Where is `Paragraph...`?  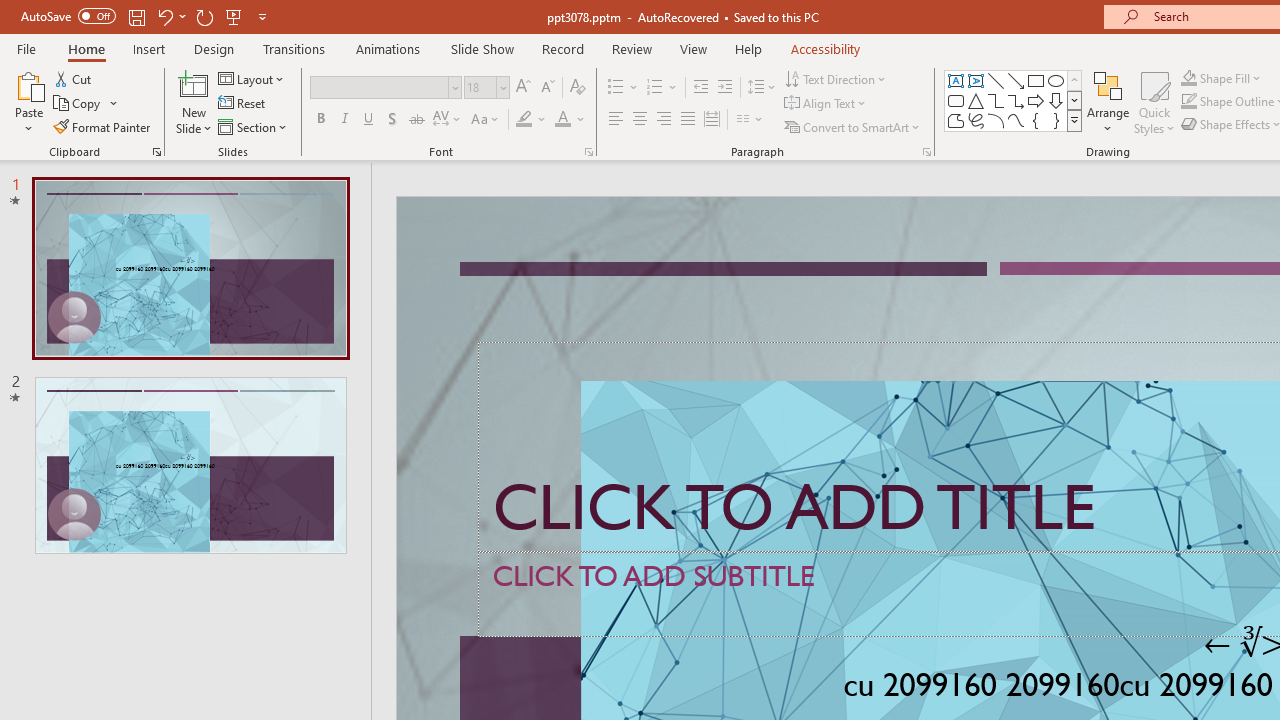
Paragraph... is located at coordinates (926, 152).